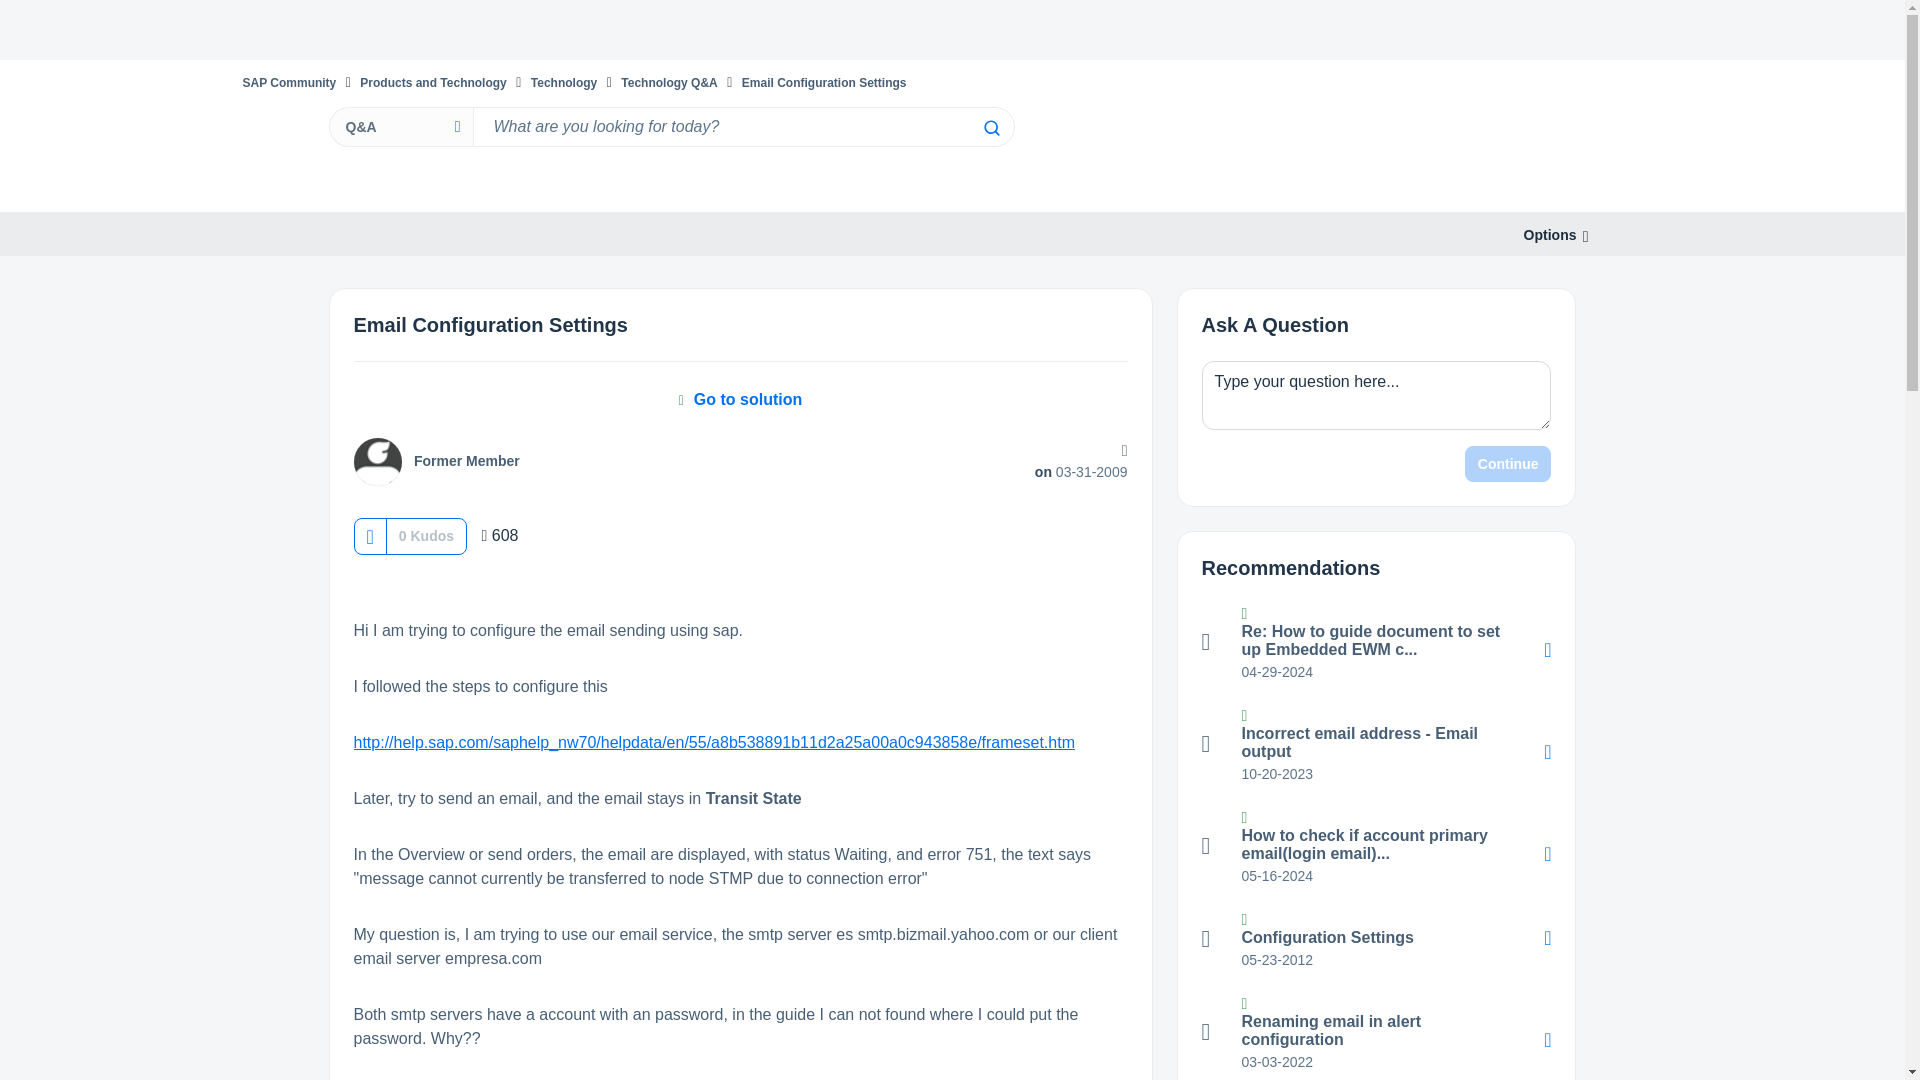 The width and height of the screenshot is (1920, 1080). I want to click on Search Granularity, so click(400, 126).